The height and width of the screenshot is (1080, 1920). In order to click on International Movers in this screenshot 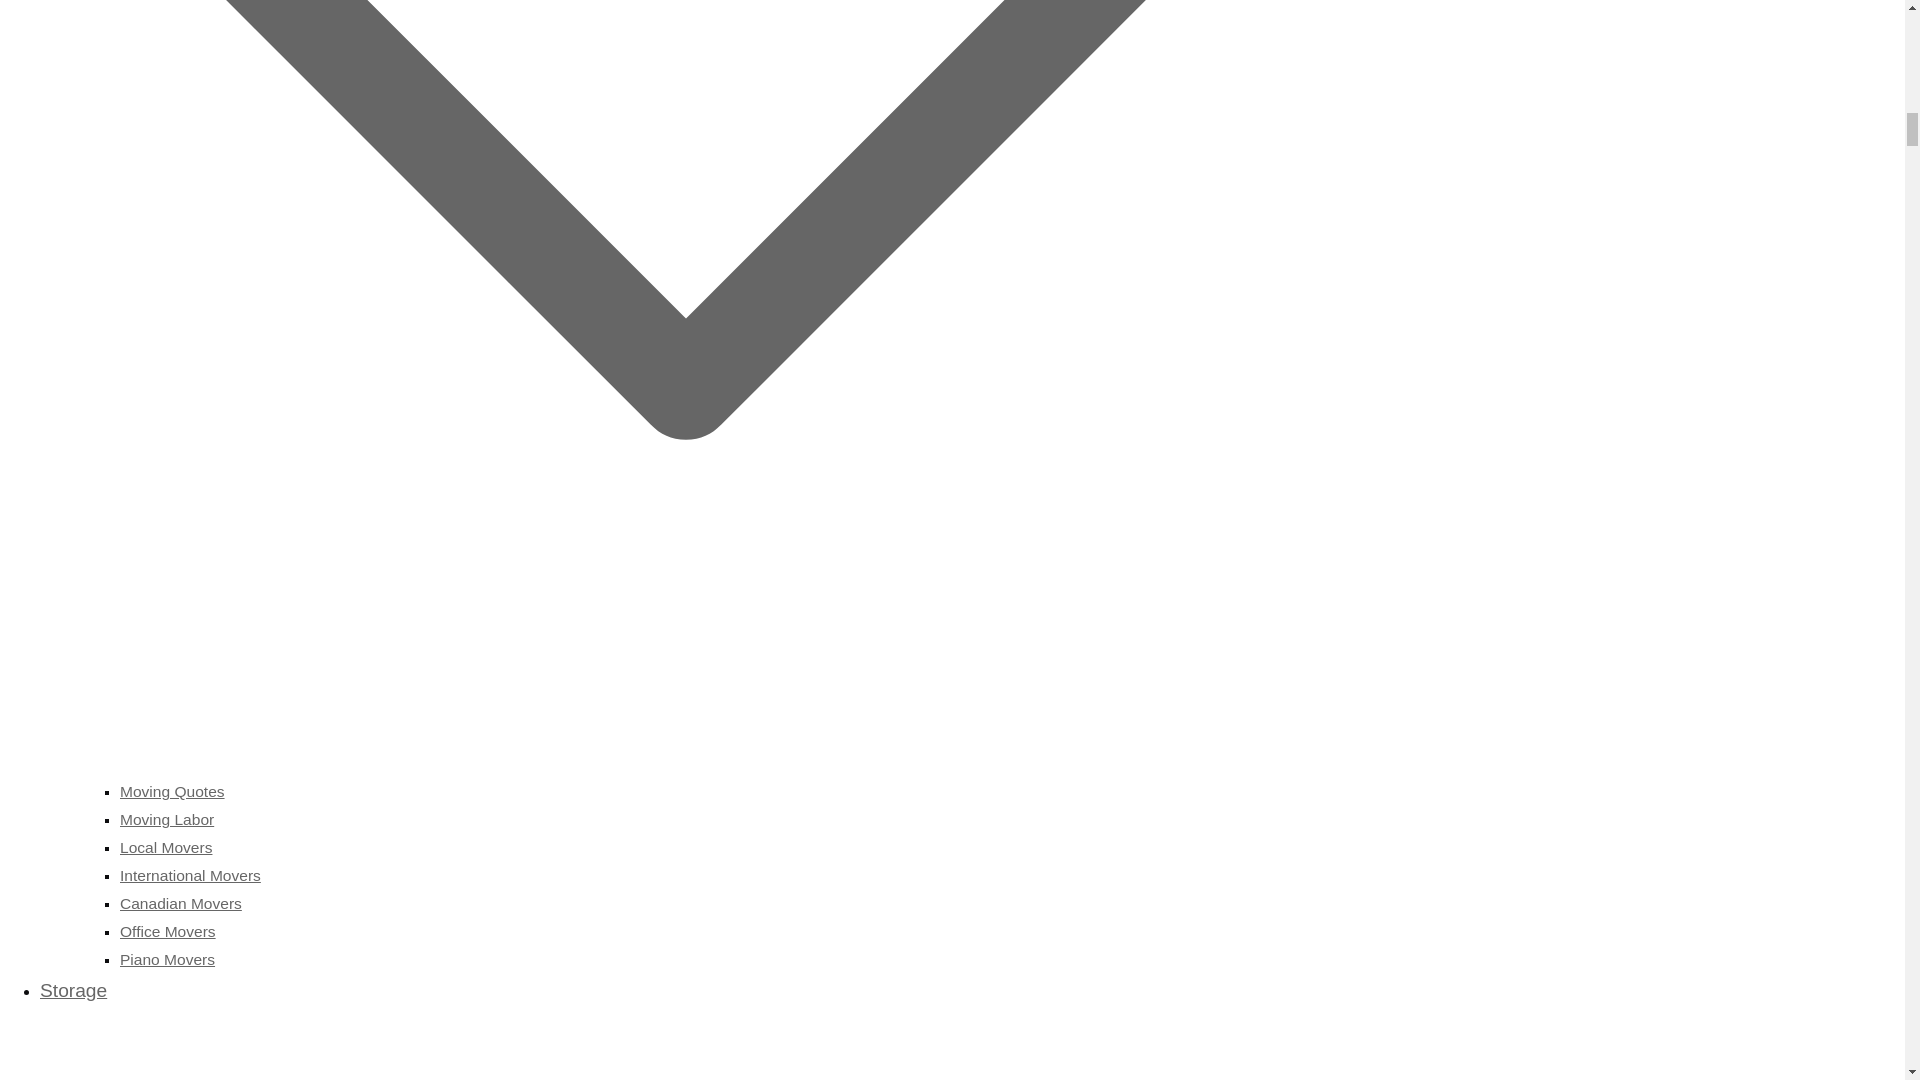, I will do `click(190, 876)`.